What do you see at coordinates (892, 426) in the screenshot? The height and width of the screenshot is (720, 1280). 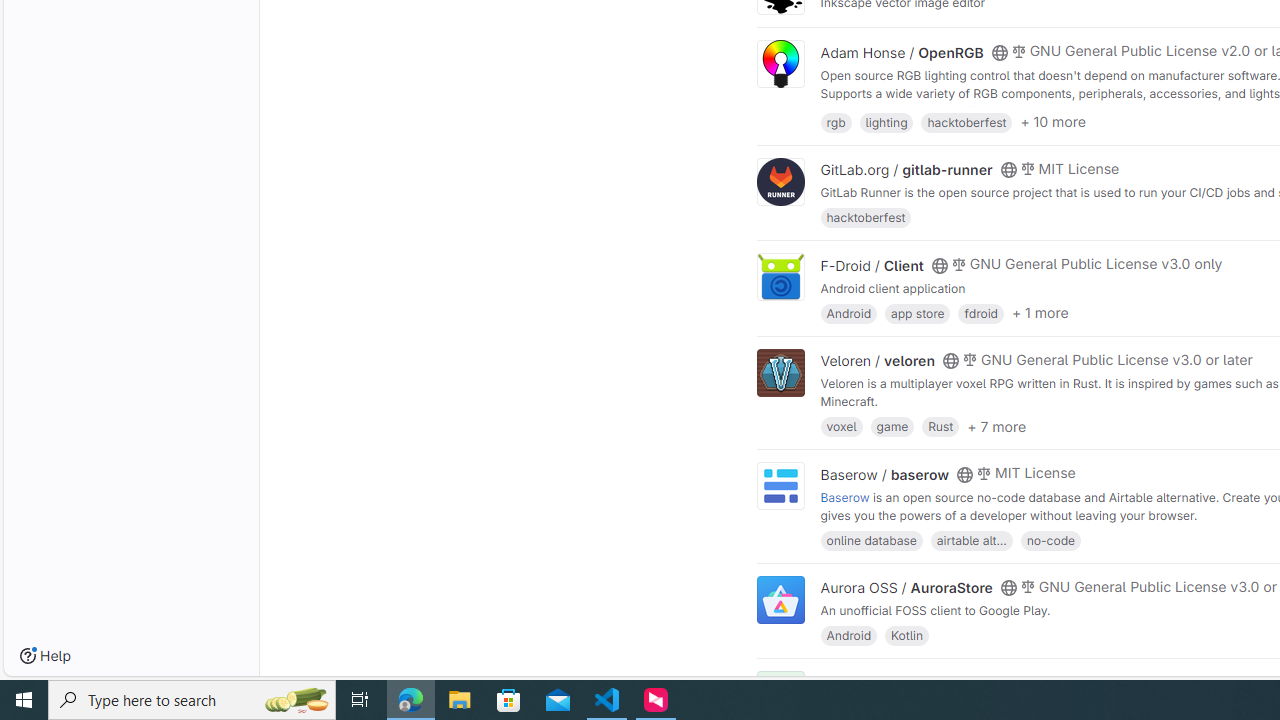 I see `game` at bounding box center [892, 426].